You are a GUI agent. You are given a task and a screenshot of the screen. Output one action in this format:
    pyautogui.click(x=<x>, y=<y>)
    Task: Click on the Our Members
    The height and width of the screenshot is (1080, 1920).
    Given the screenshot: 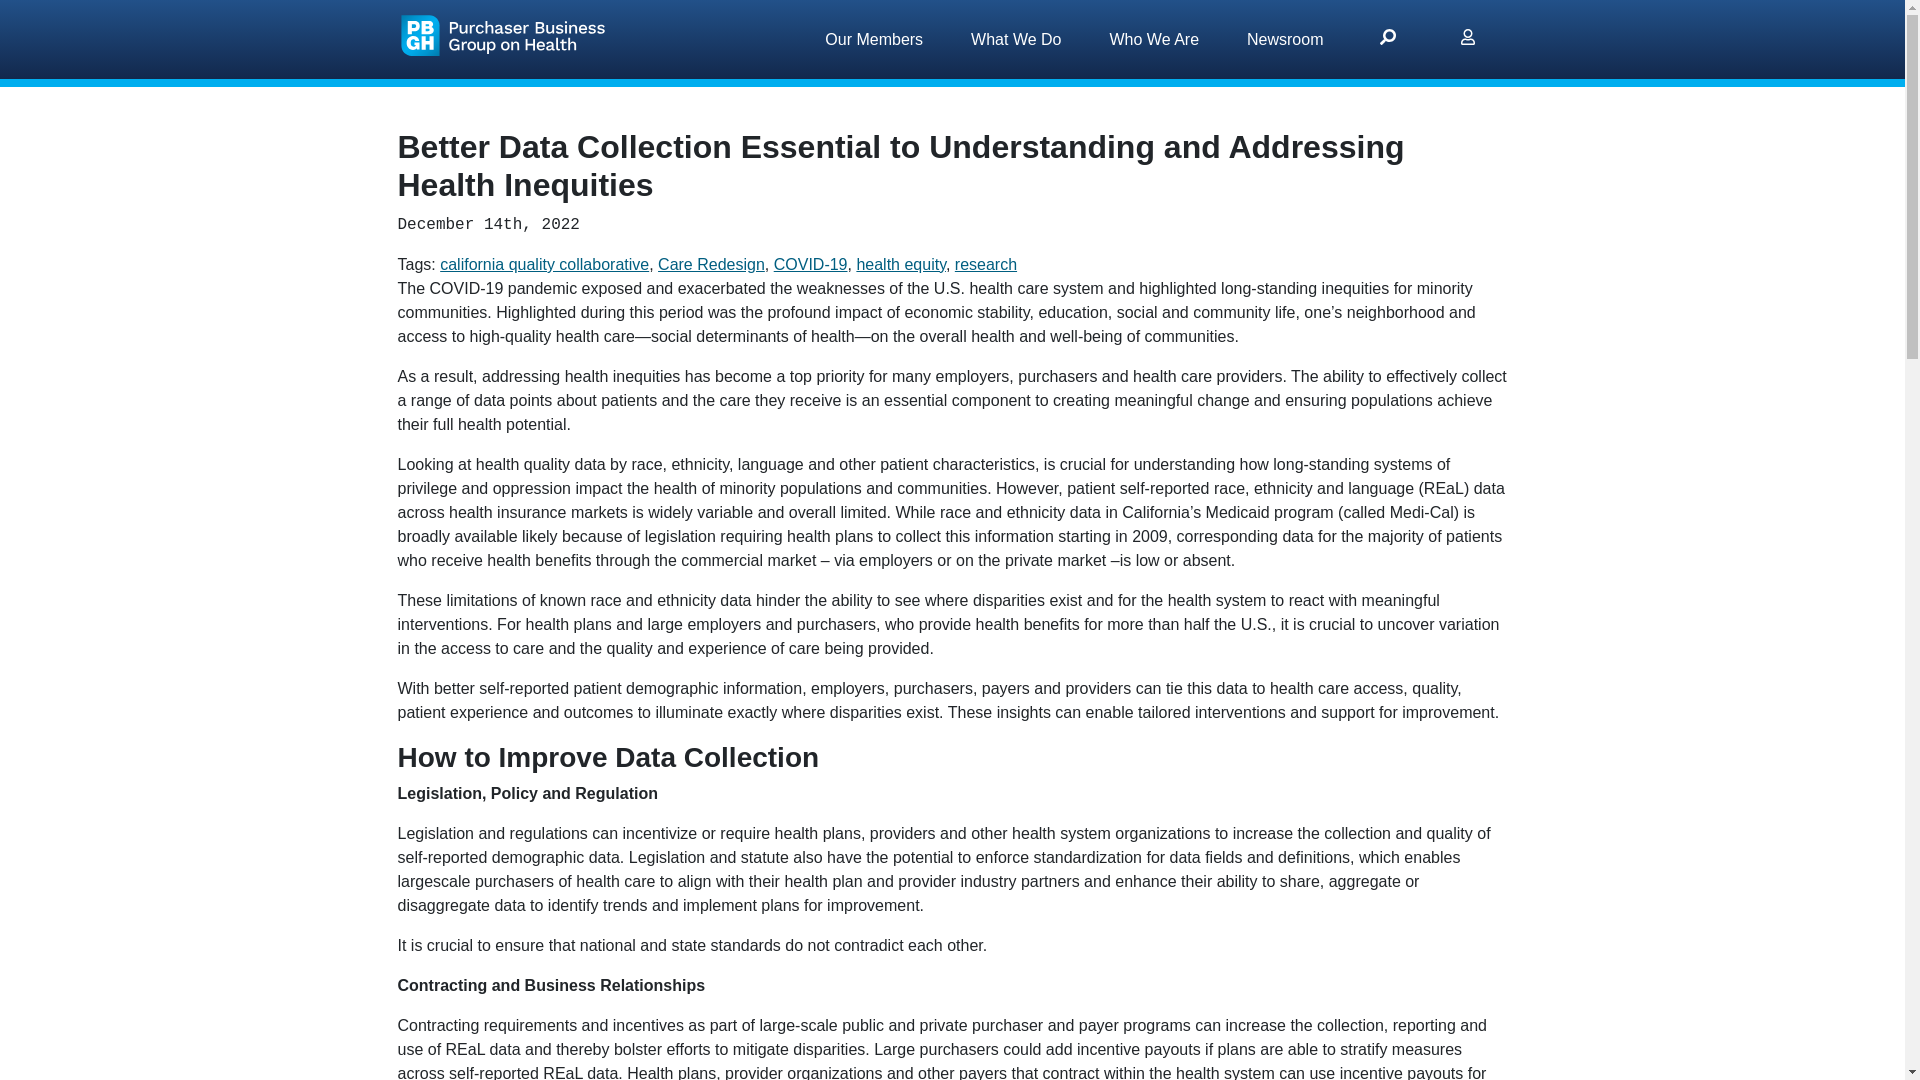 What is the action you would take?
    pyautogui.click(x=873, y=40)
    